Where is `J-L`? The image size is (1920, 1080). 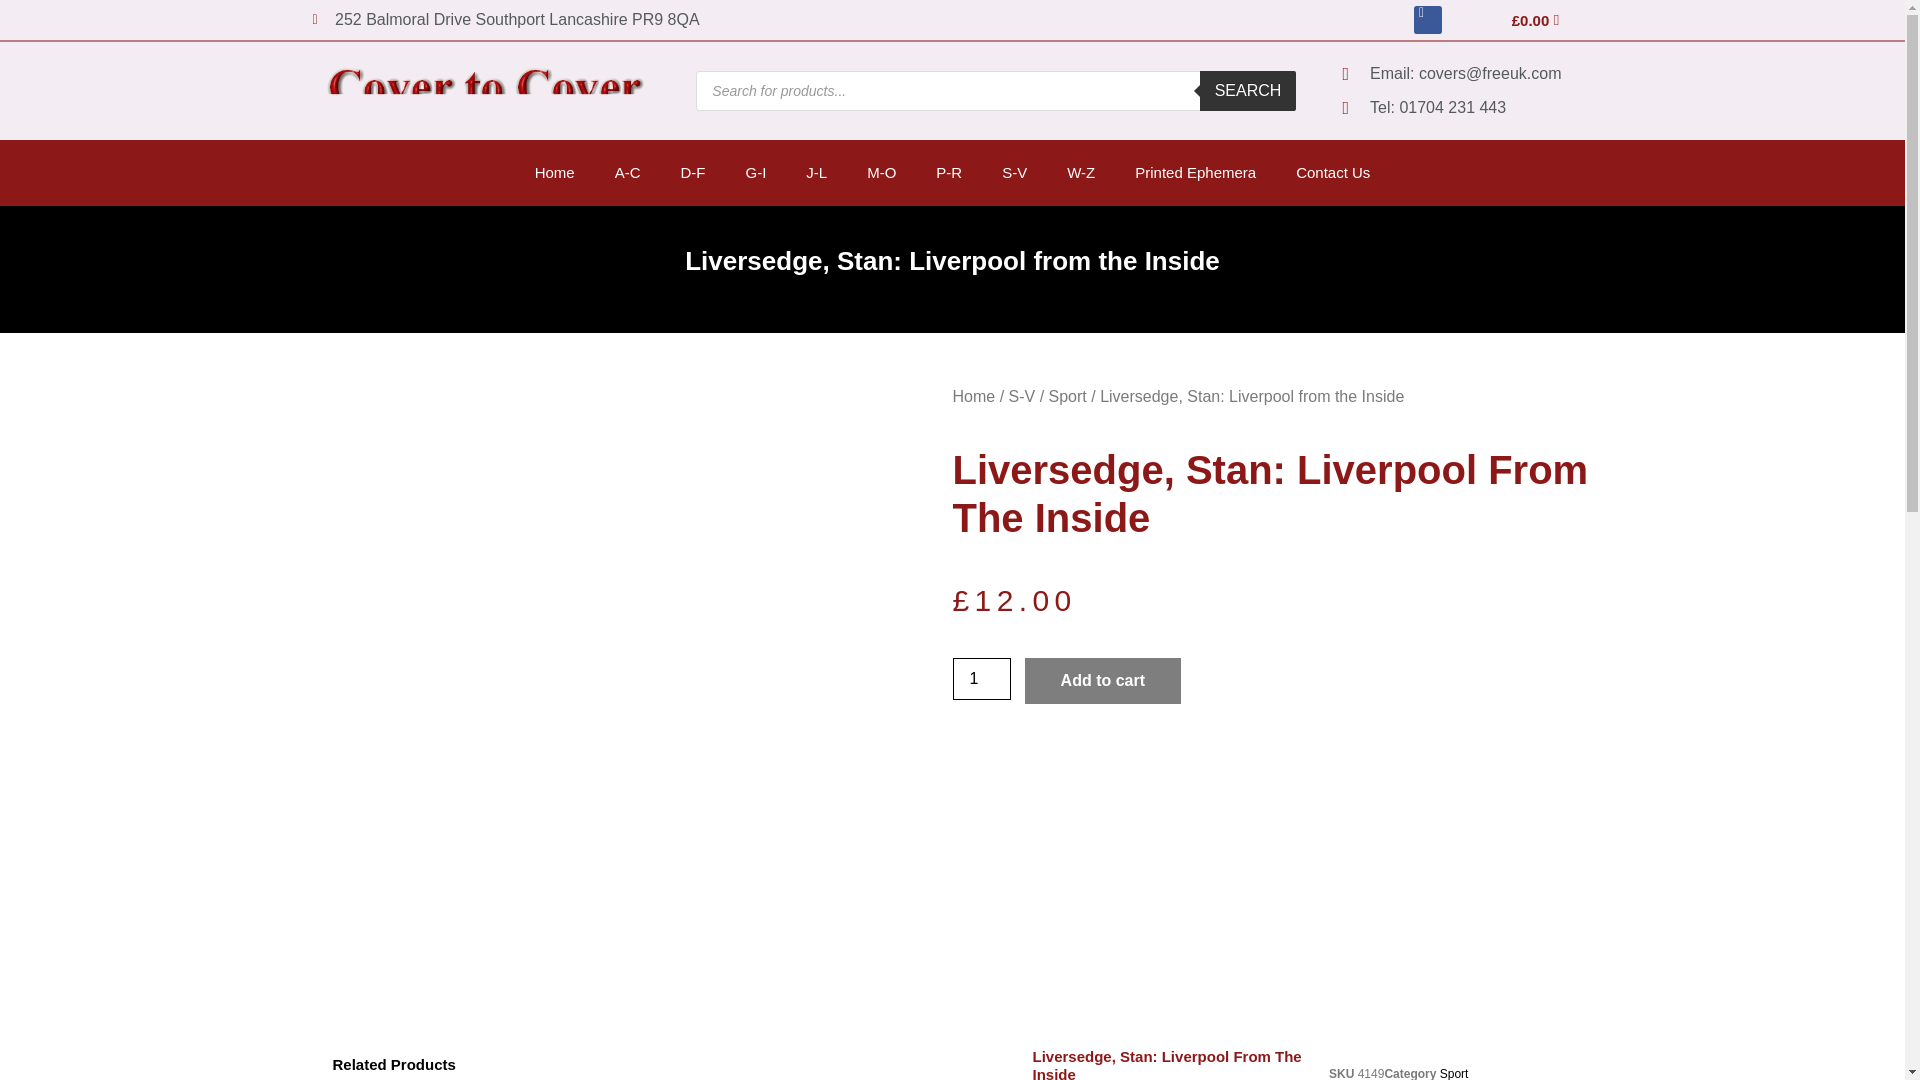 J-L is located at coordinates (816, 172).